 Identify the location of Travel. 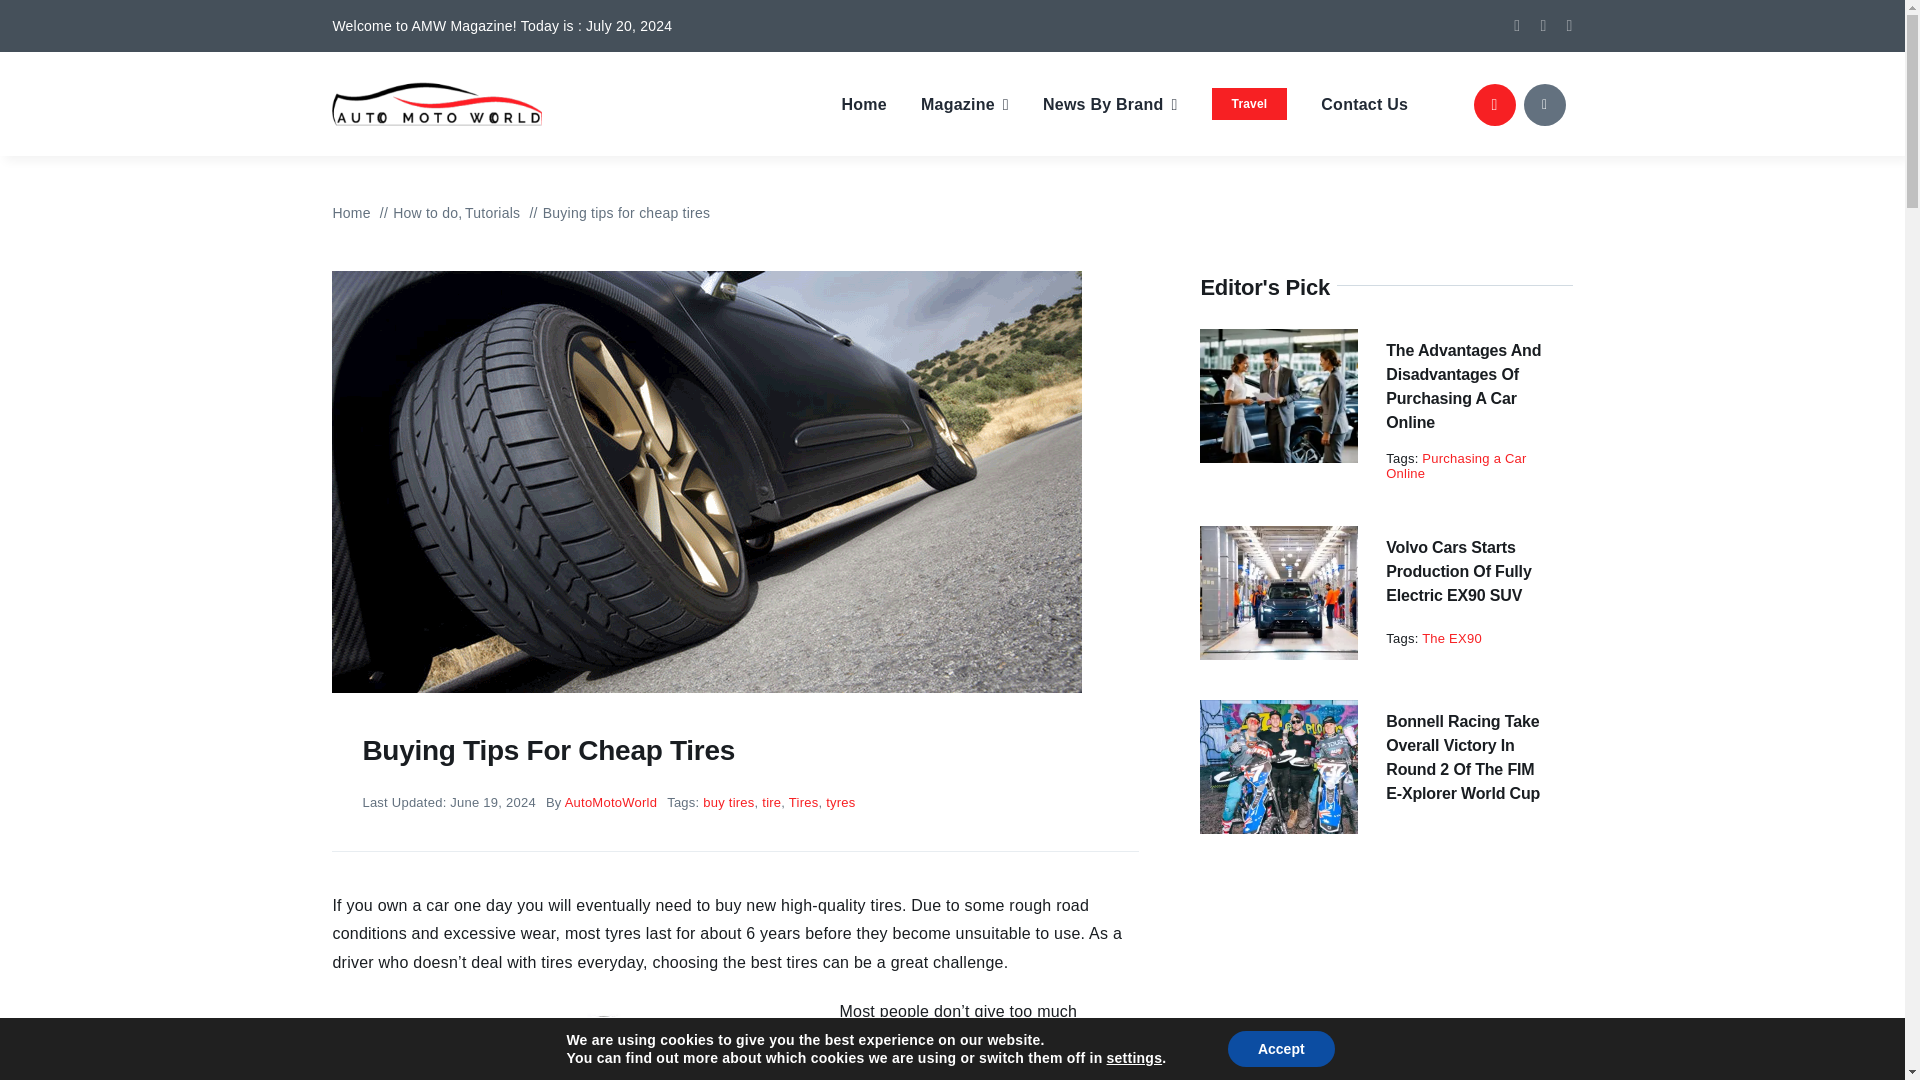
(1250, 104).